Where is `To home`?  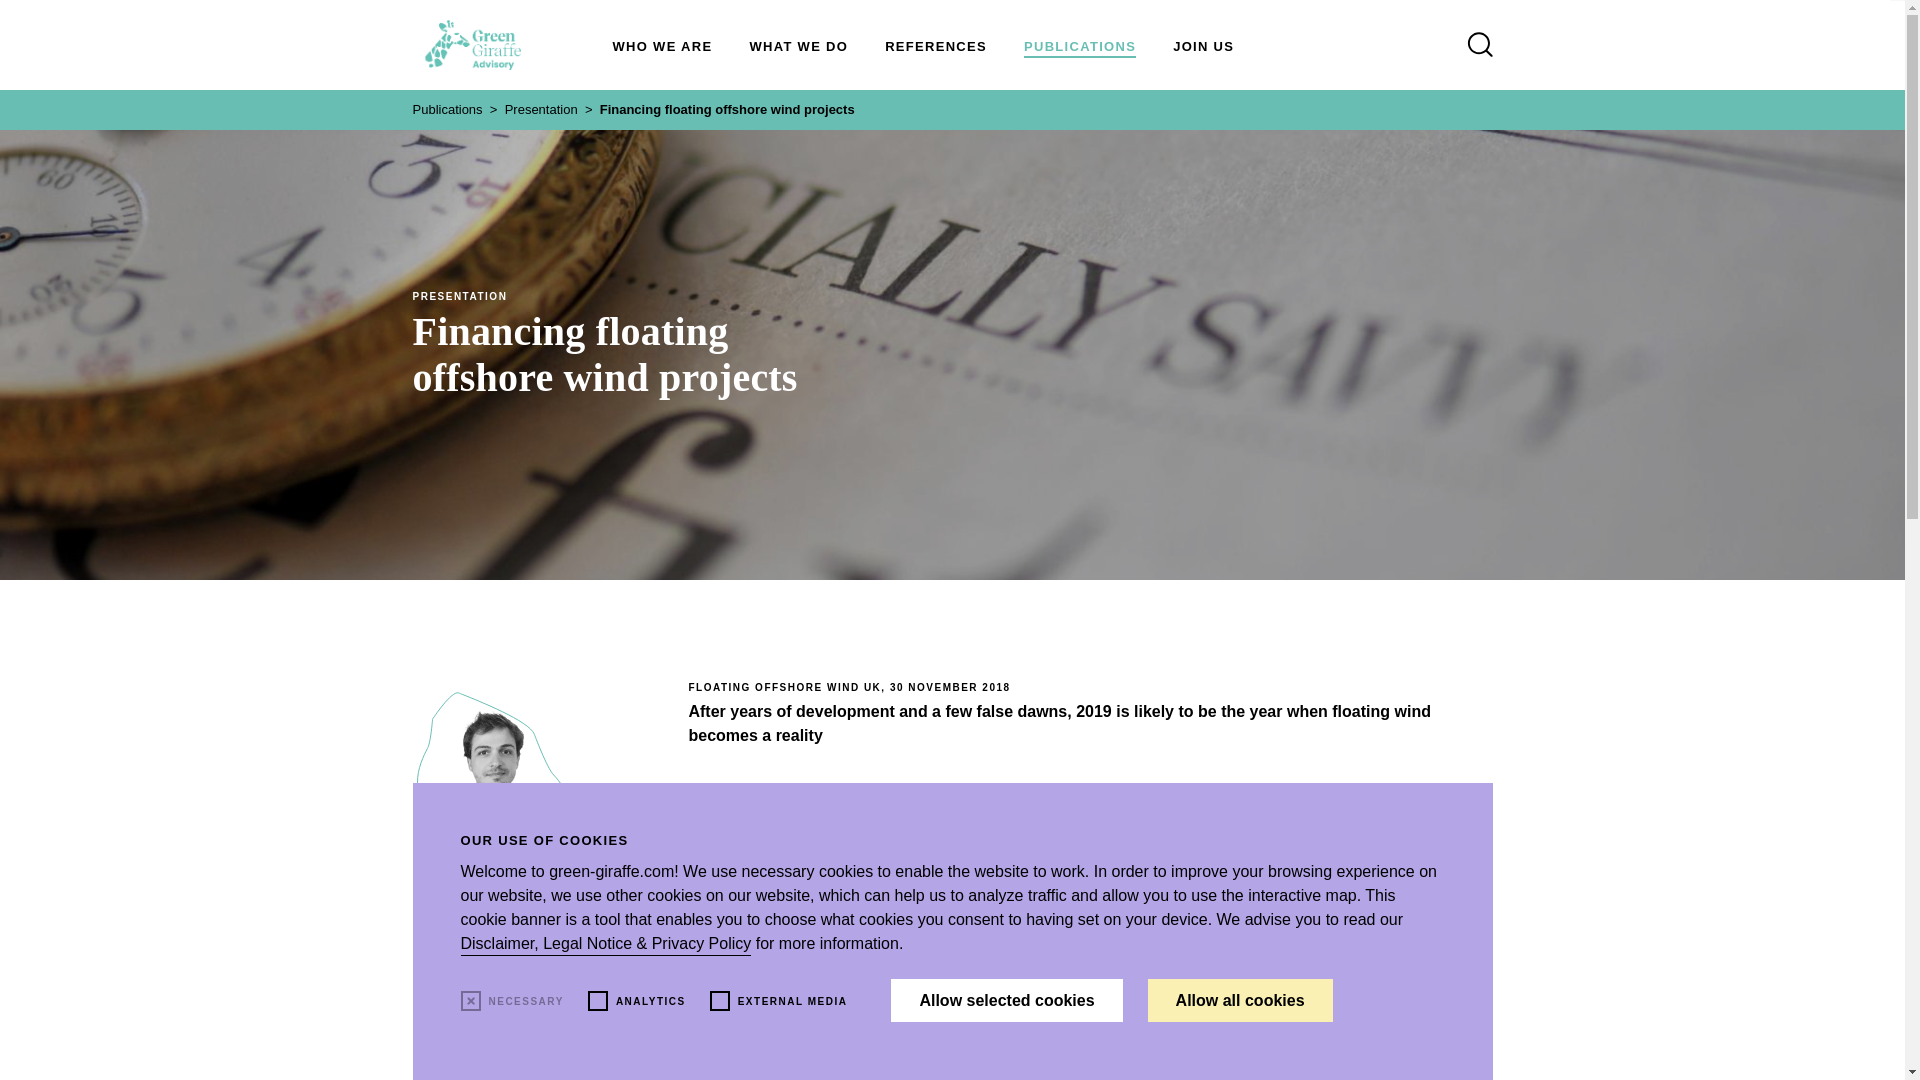 To home is located at coordinates (472, 45).